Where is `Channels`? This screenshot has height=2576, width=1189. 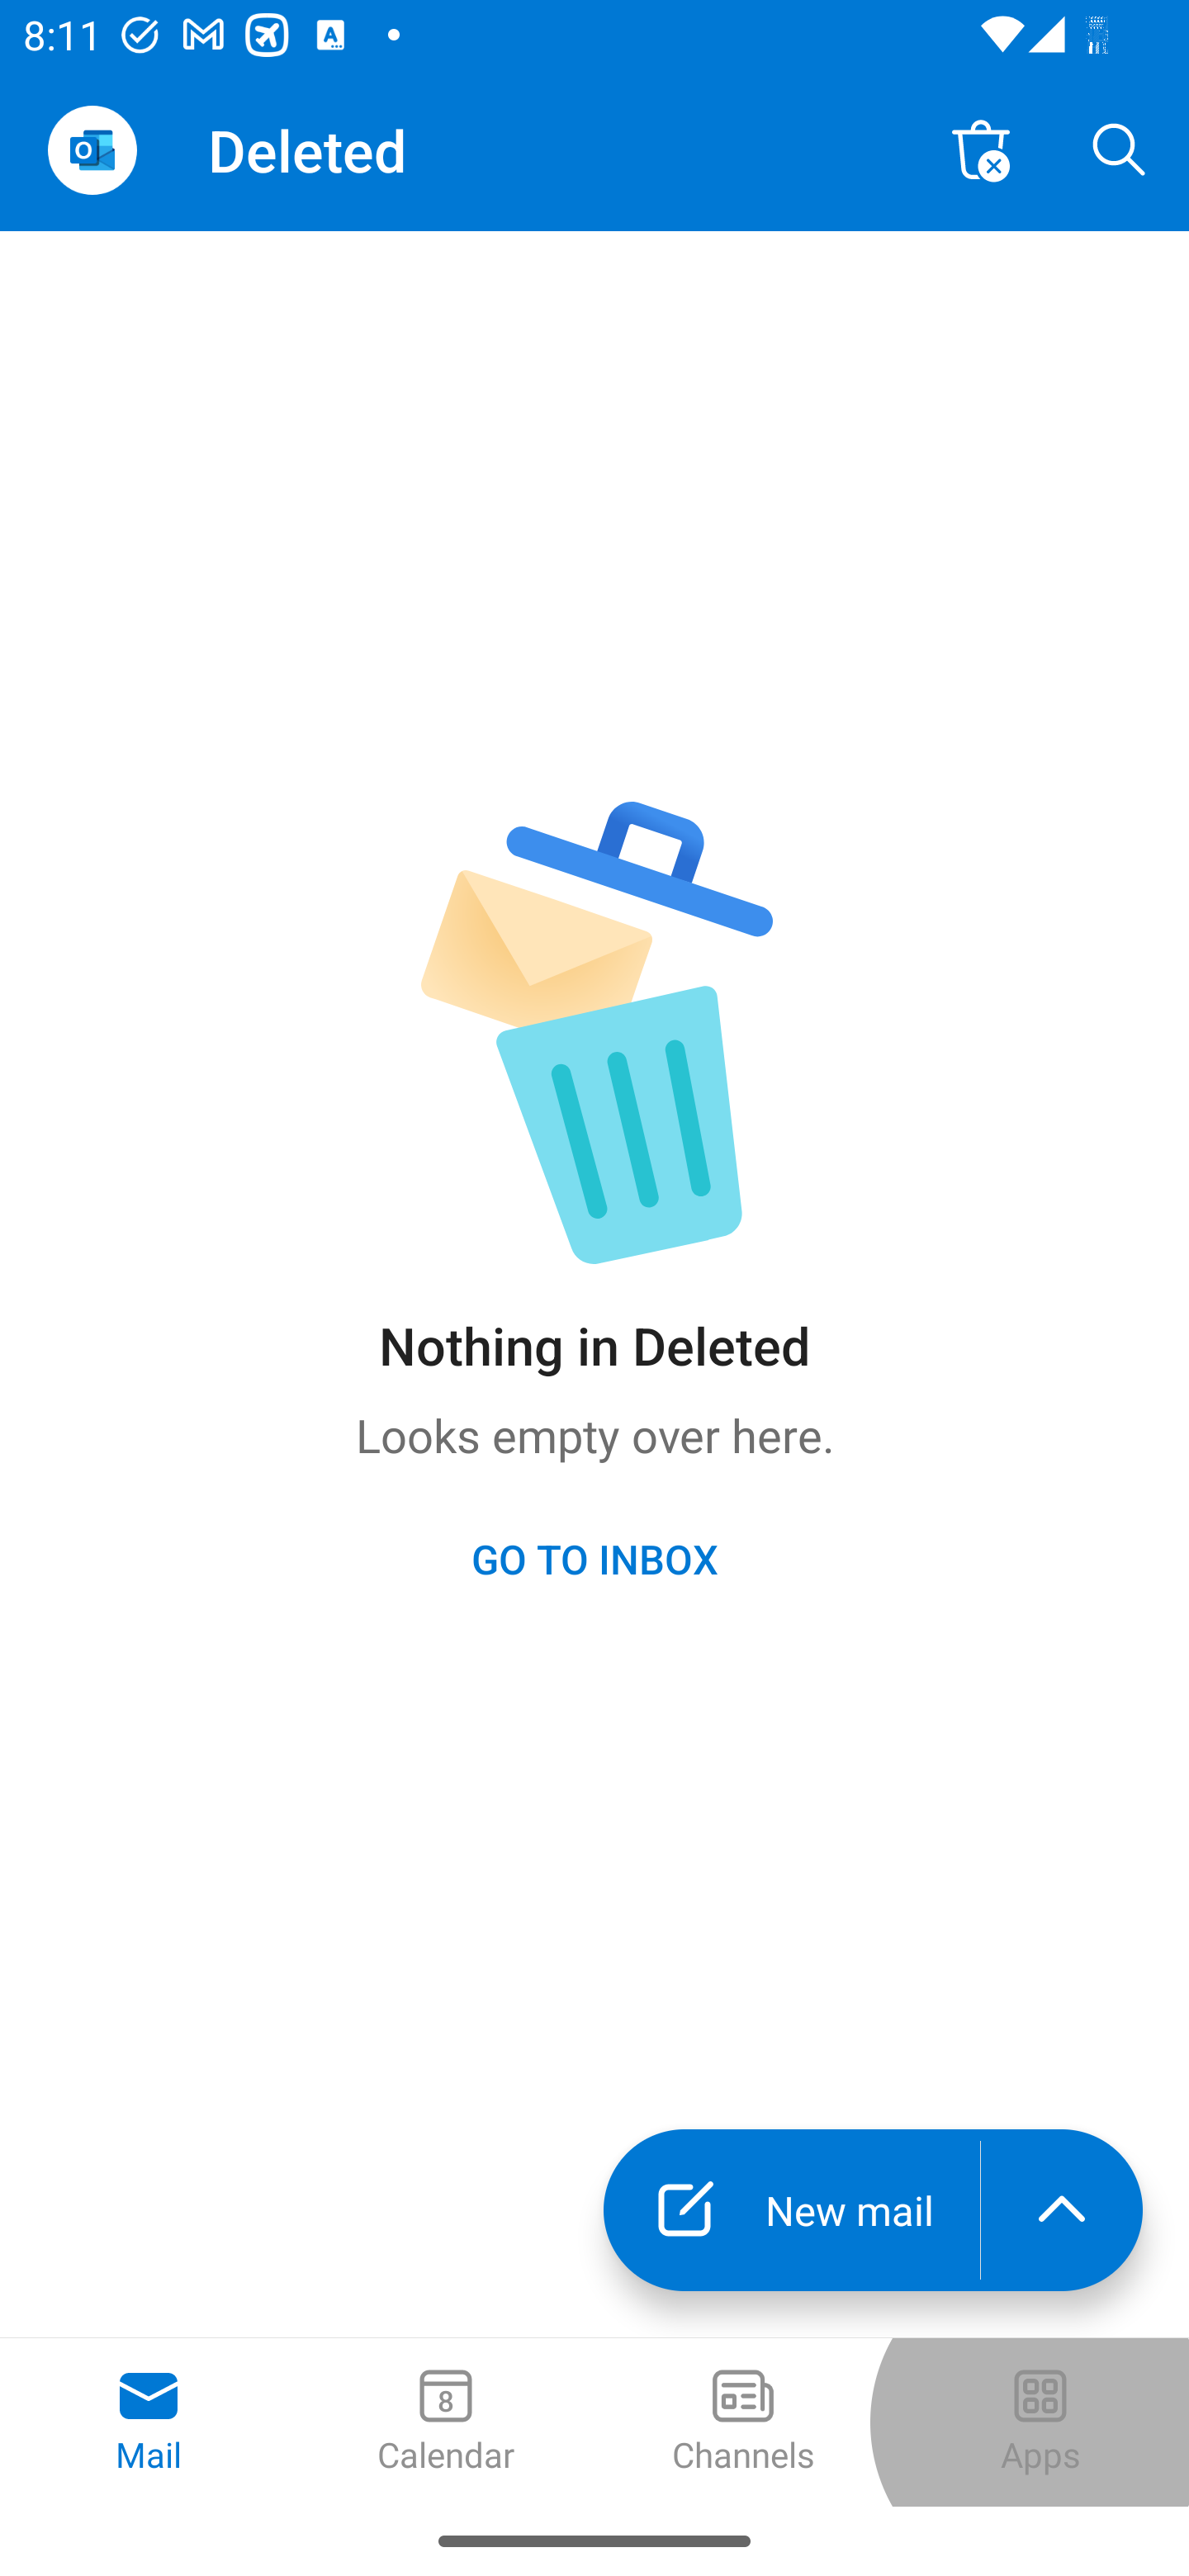 Channels is located at coordinates (743, 2422).